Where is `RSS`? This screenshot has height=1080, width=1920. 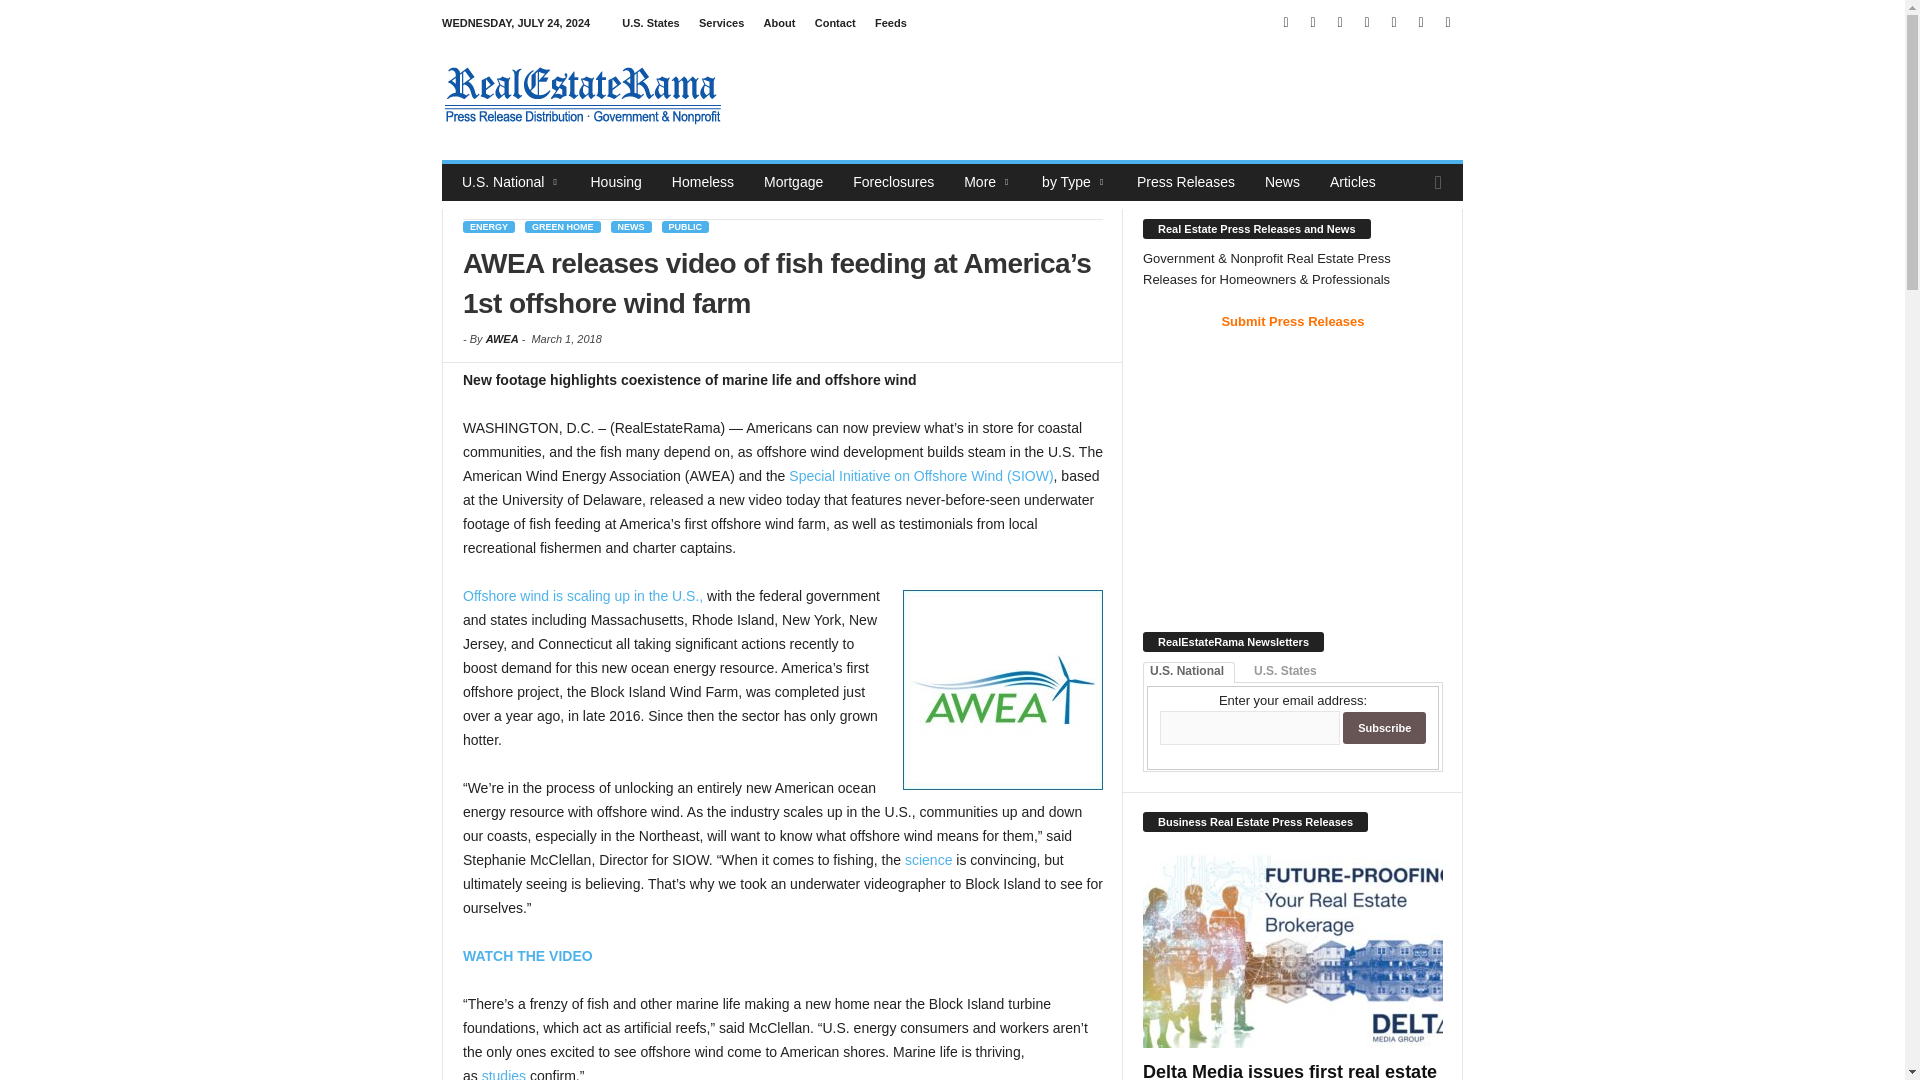 RSS is located at coordinates (1394, 22).